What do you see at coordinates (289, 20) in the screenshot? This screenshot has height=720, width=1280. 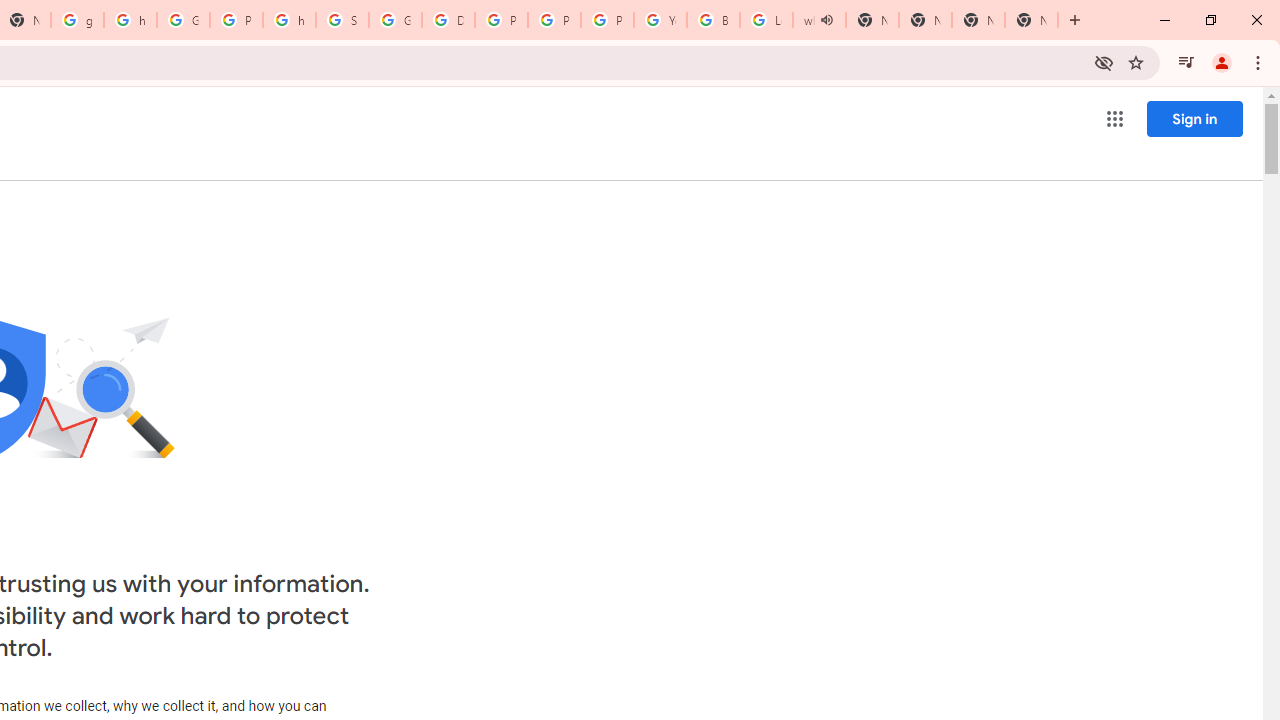 I see `https://scholar.google.com/` at bounding box center [289, 20].